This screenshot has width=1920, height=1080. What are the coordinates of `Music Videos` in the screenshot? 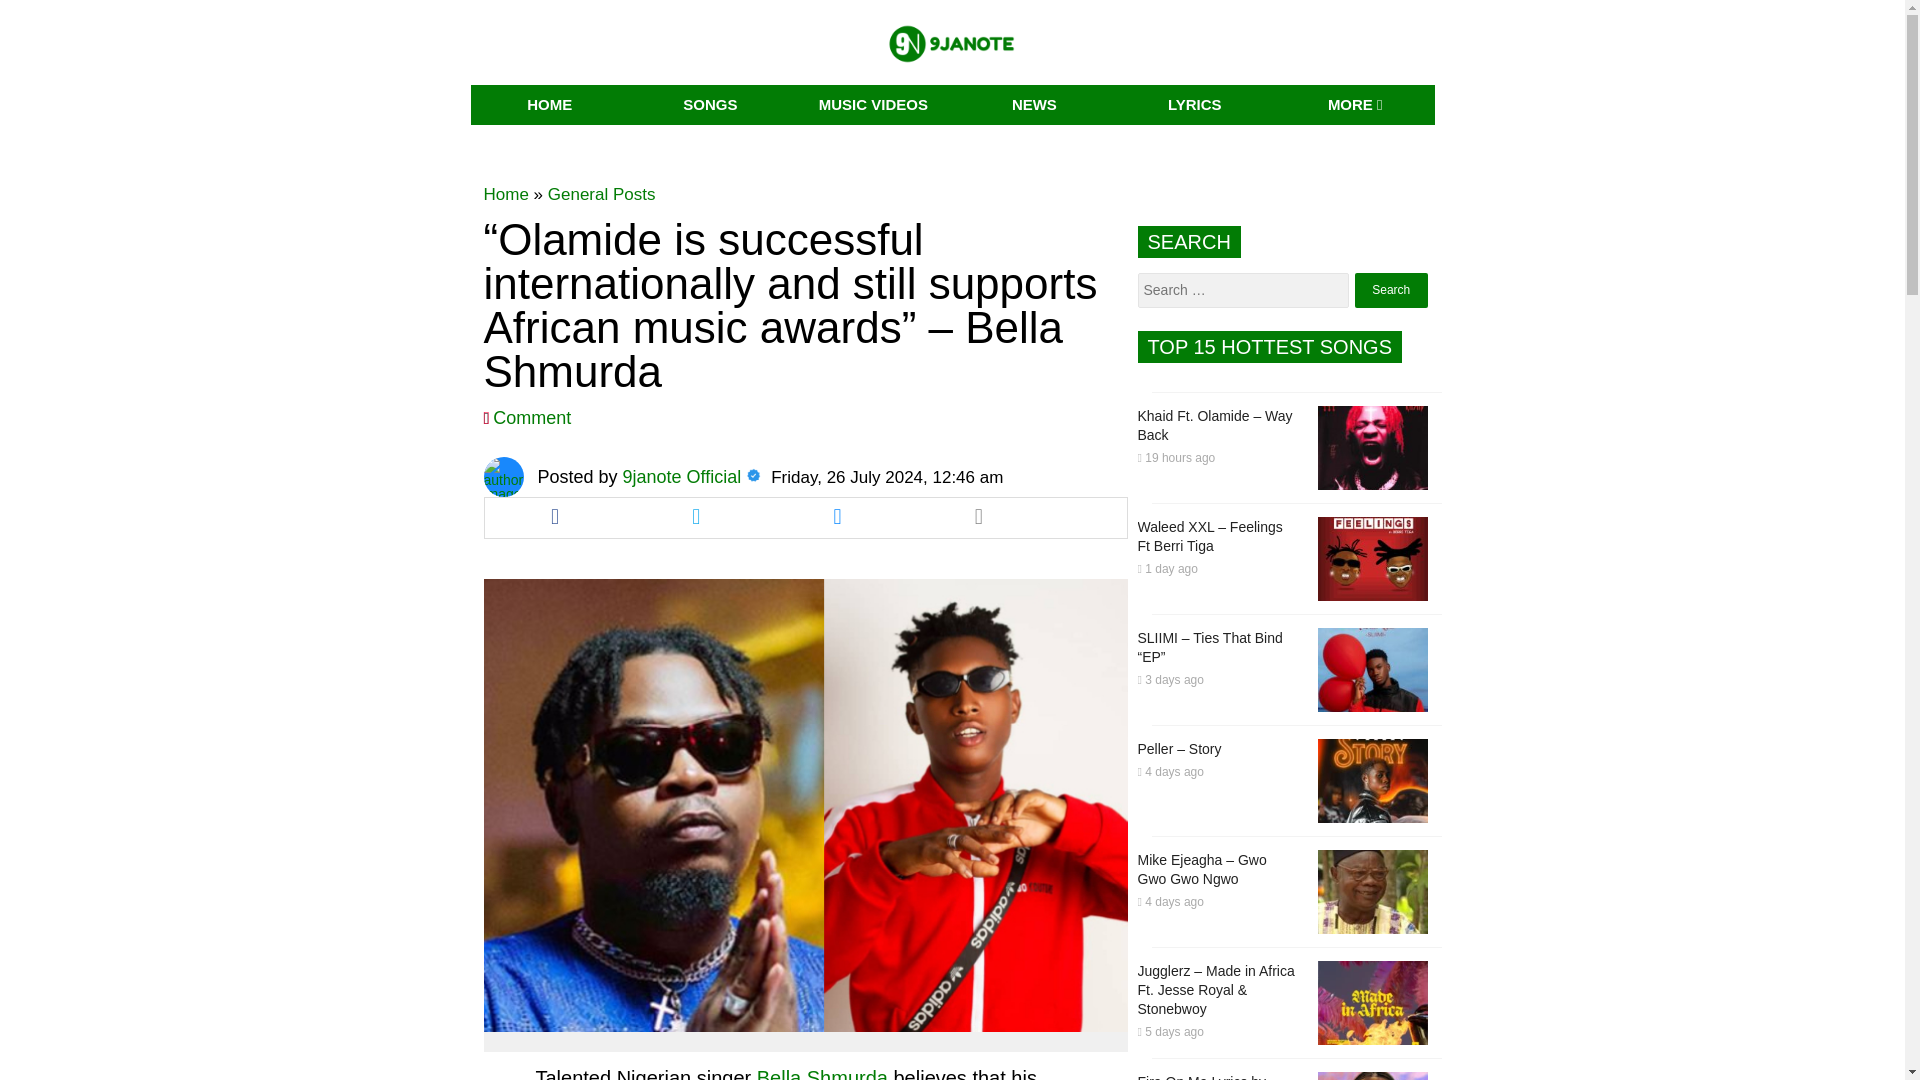 It's located at (874, 105).